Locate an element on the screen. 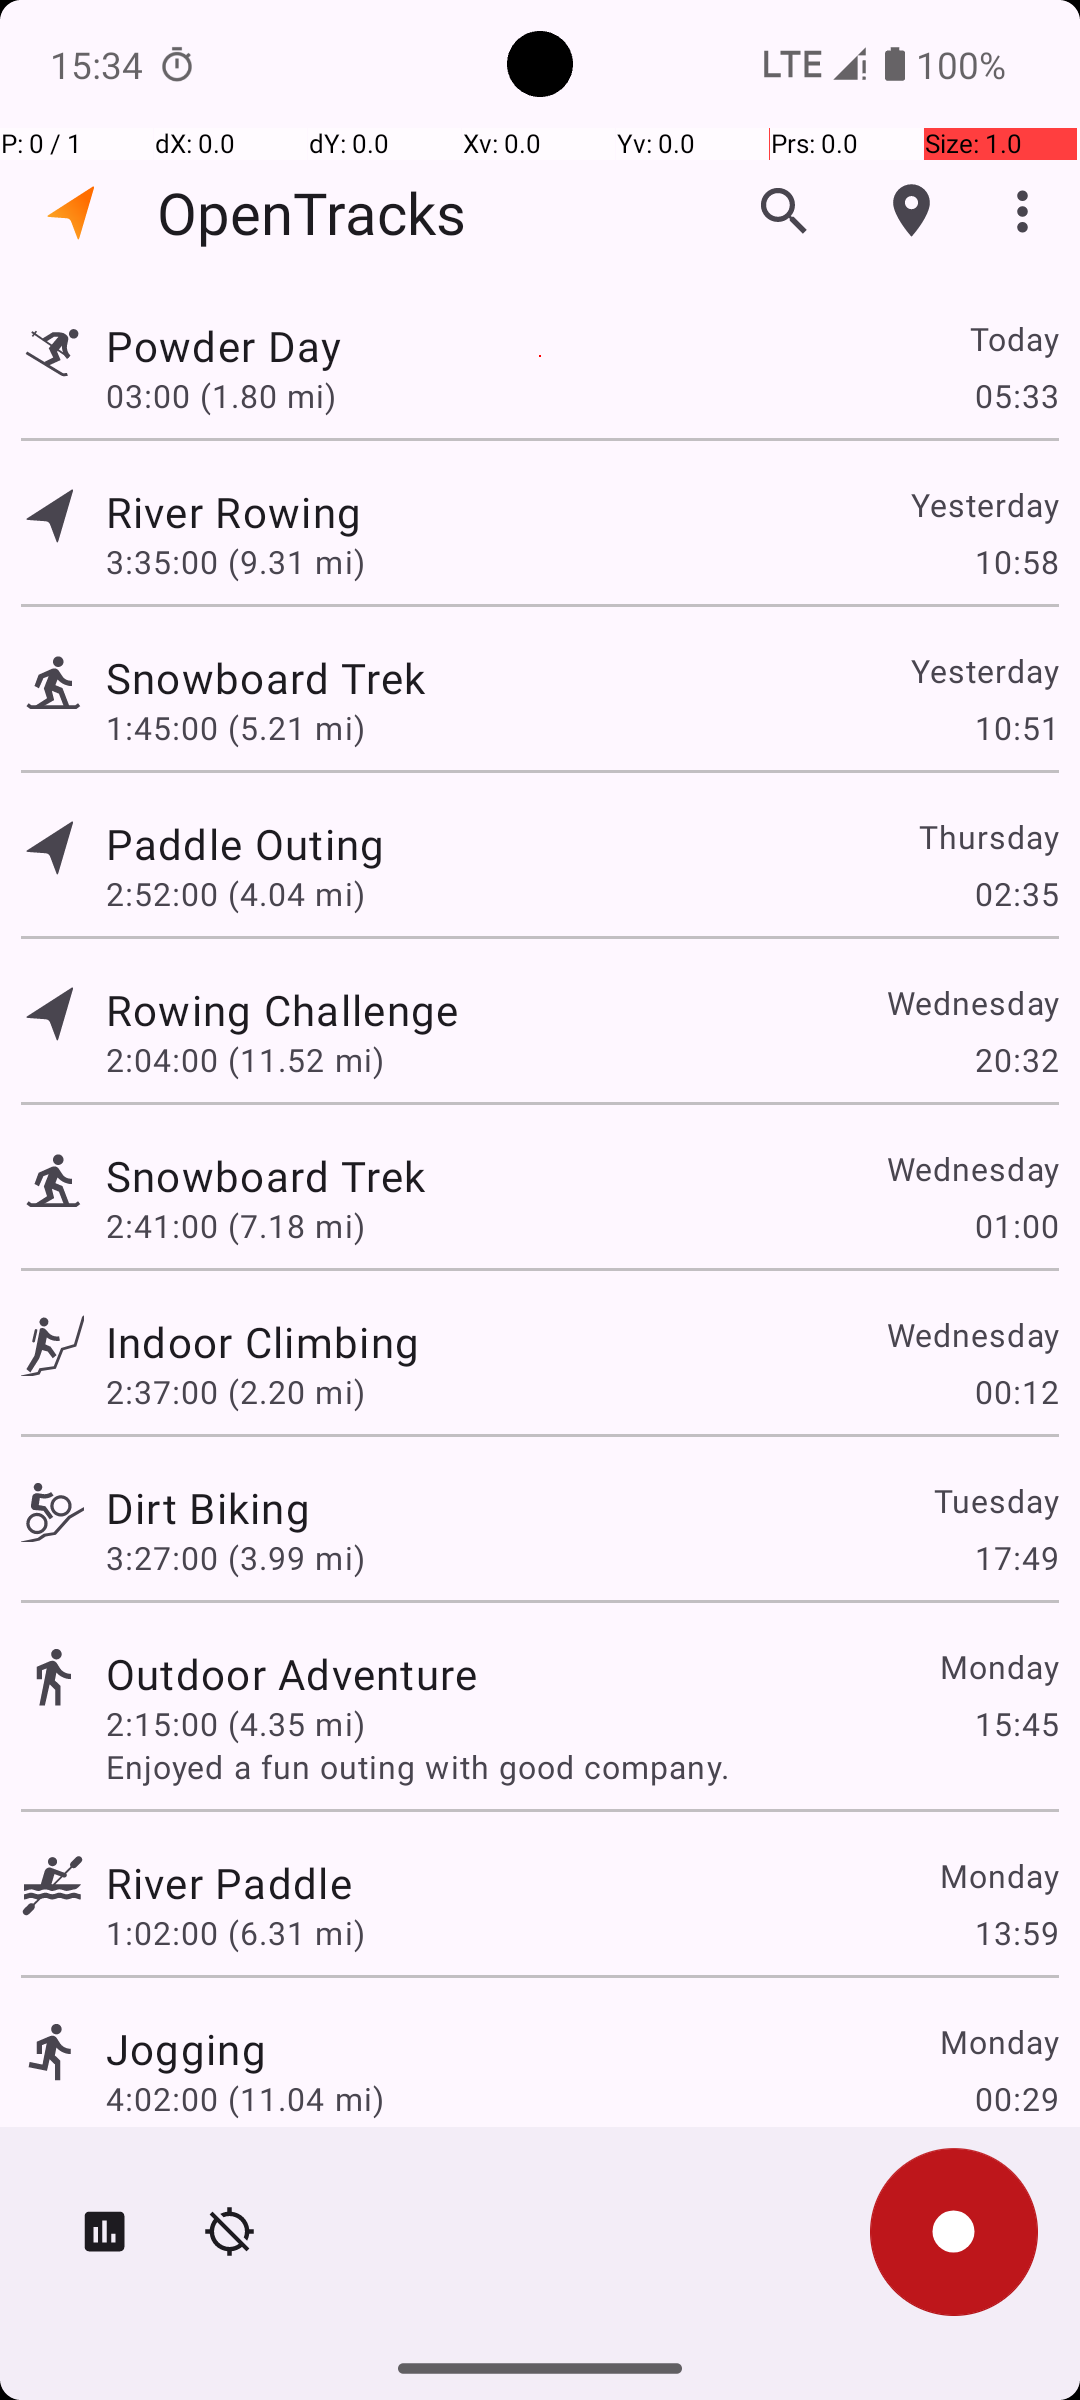 Image resolution: width=1080 pixels, height=2400 pixels. River Rowing is located at coordinates (234, 512).